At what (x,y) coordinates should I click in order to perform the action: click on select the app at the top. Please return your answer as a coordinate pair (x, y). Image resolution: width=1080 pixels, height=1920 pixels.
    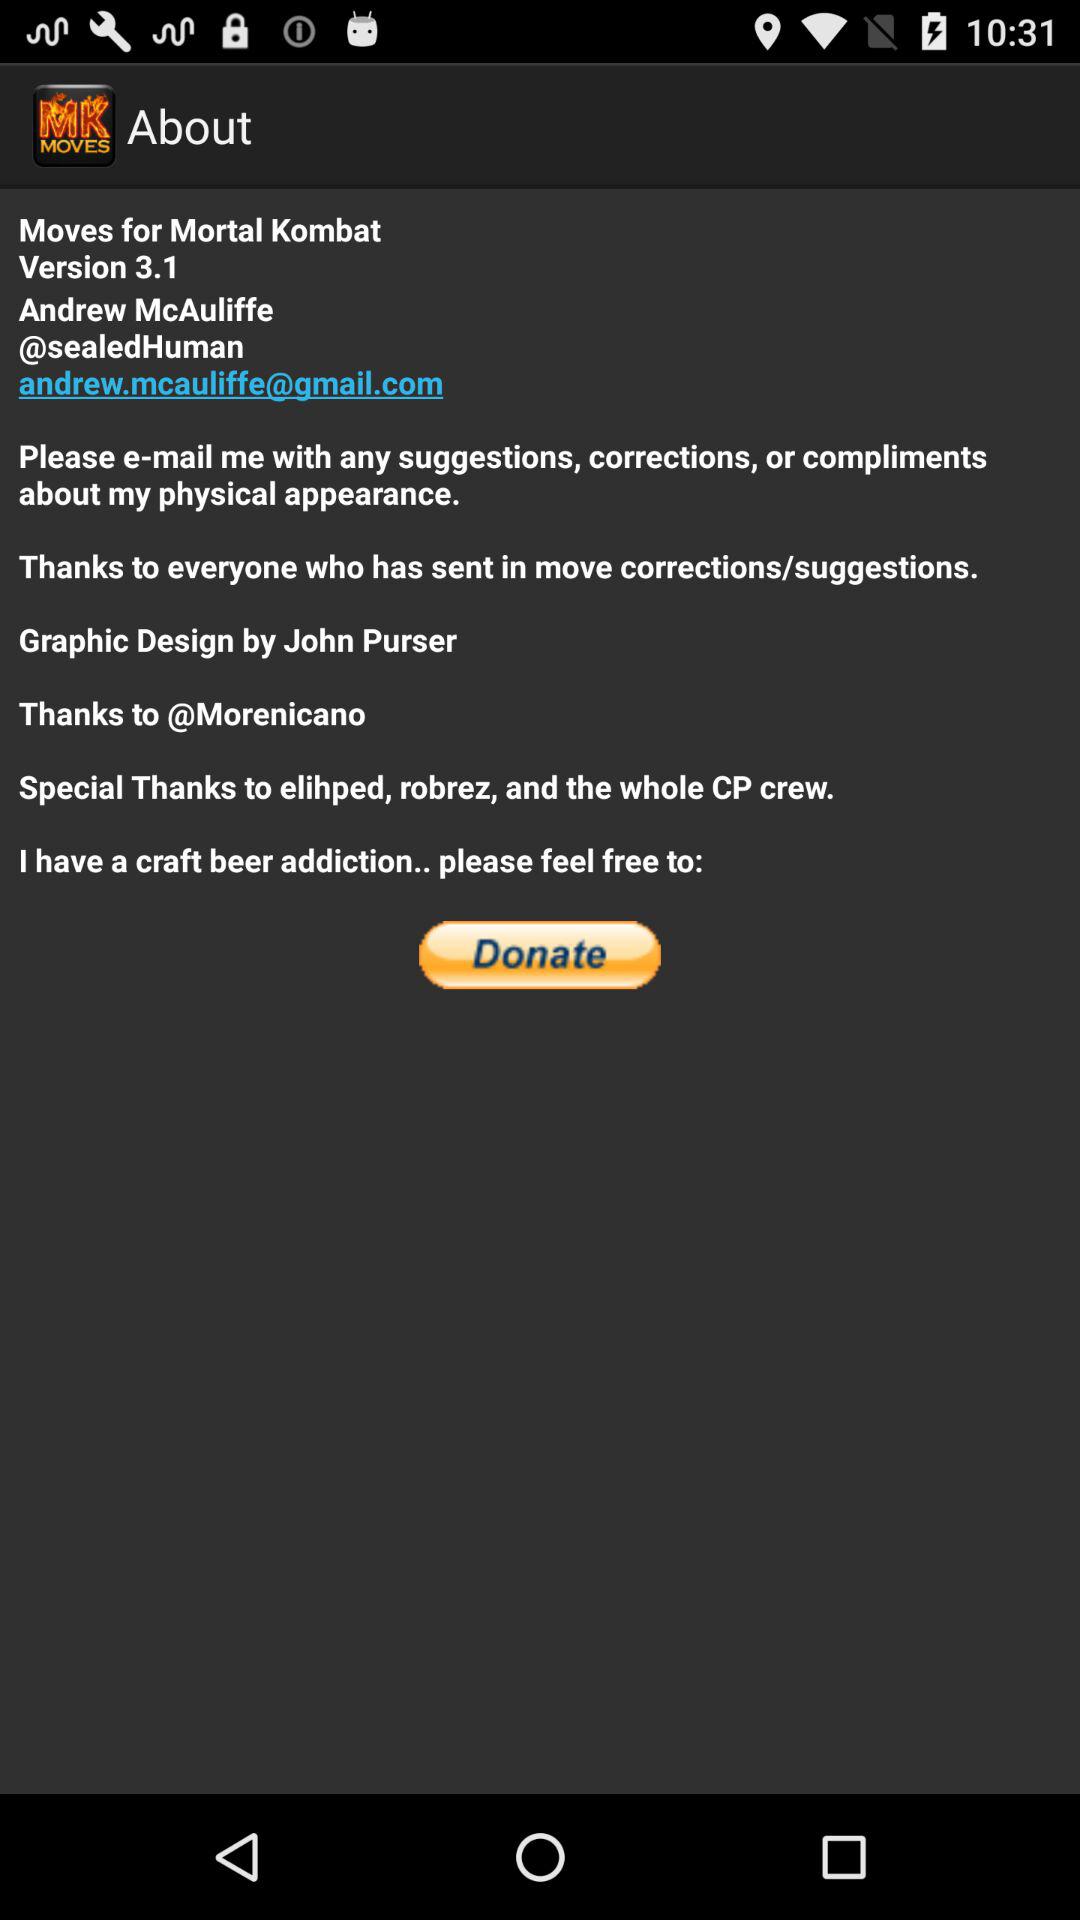
    Looking at the image, I should click on (540, 584).